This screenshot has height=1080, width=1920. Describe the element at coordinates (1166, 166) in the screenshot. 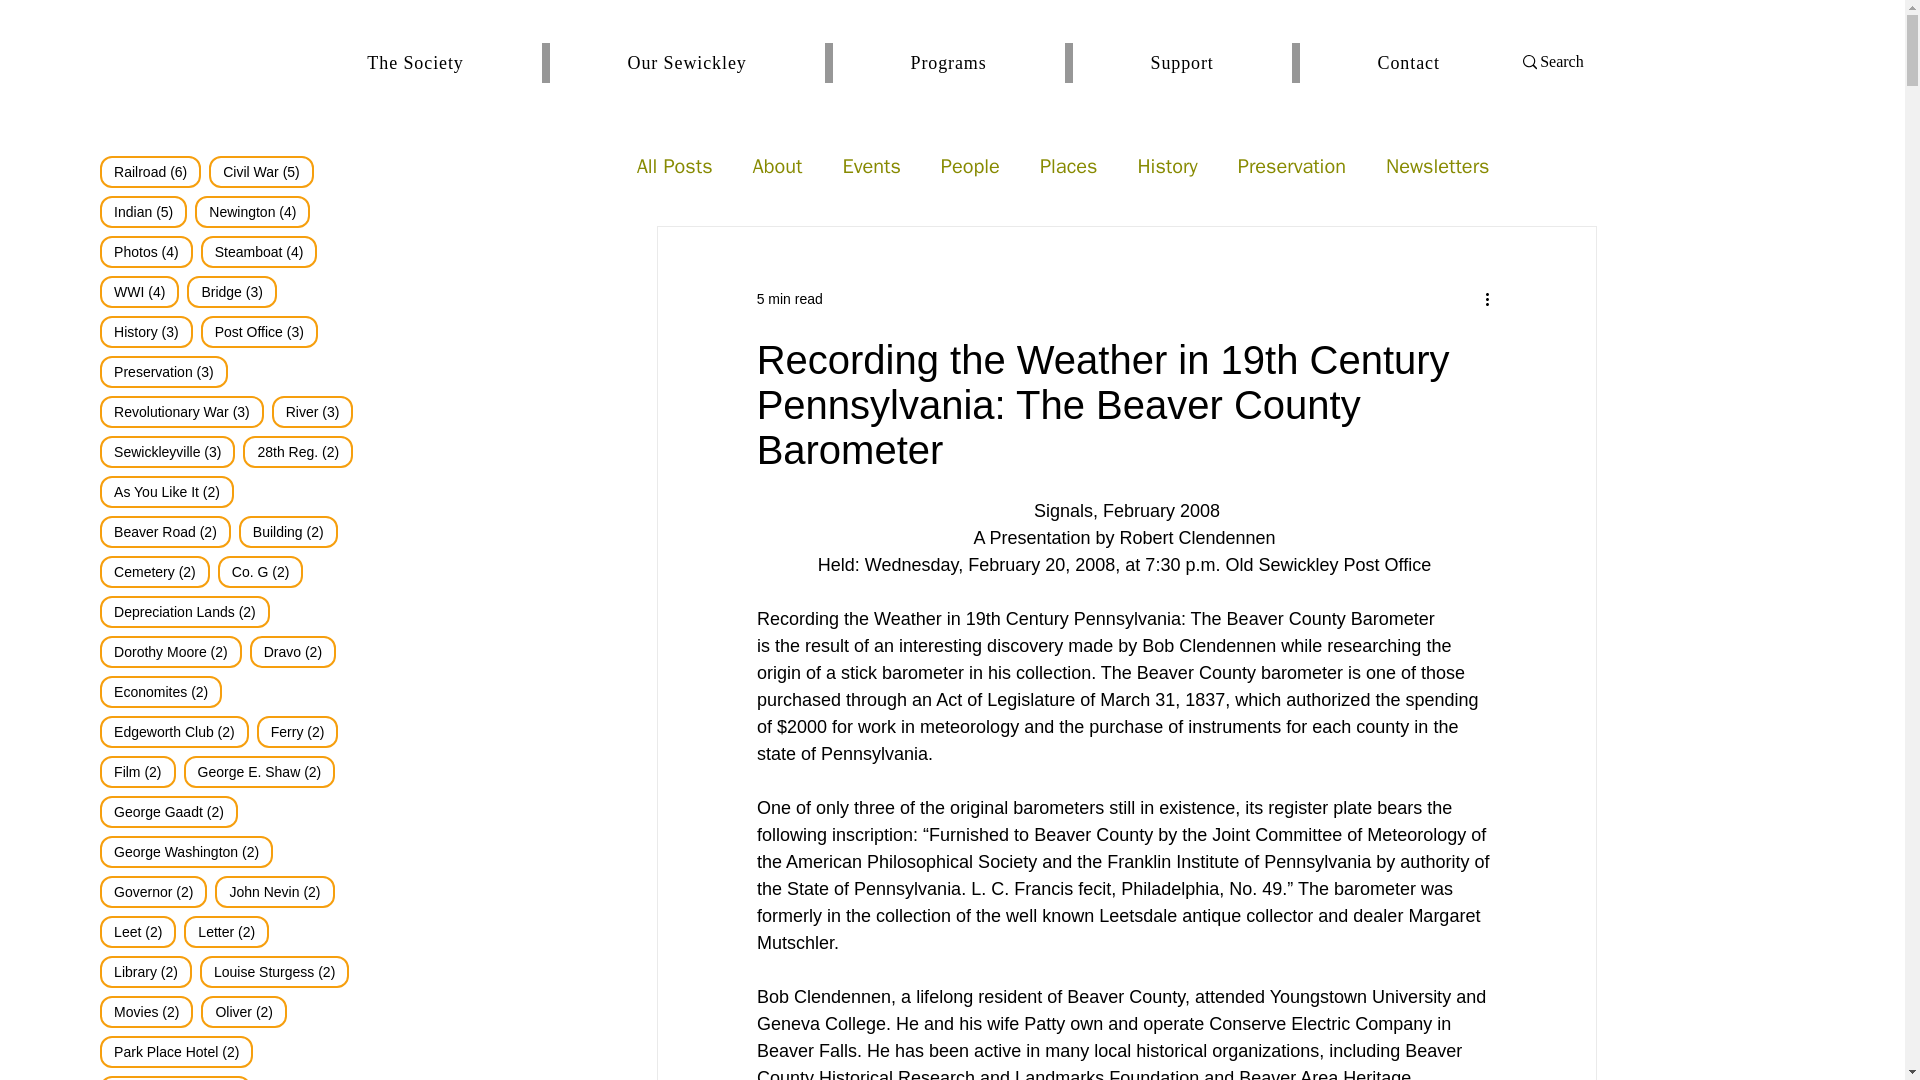

I see `History` at that location.